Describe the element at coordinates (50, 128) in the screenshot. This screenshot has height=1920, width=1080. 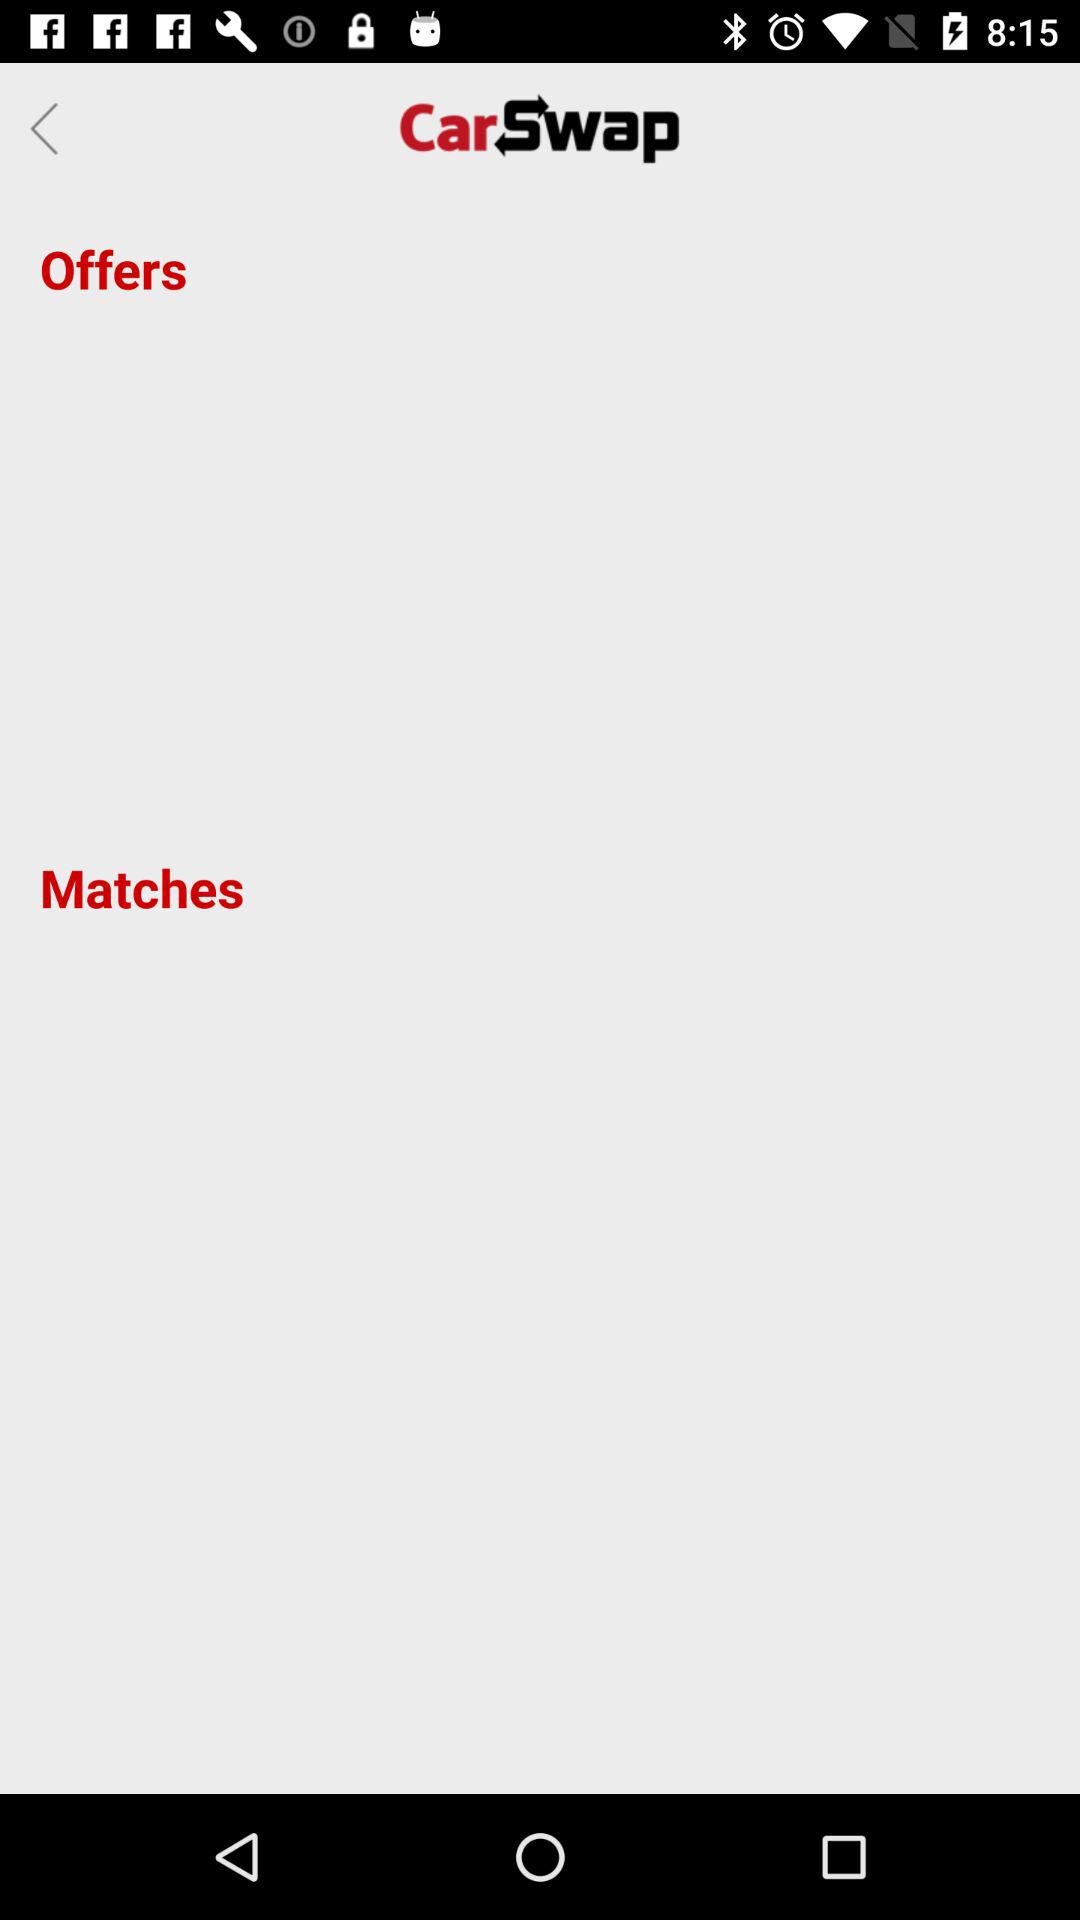
I see `open app above offers item` at that location.